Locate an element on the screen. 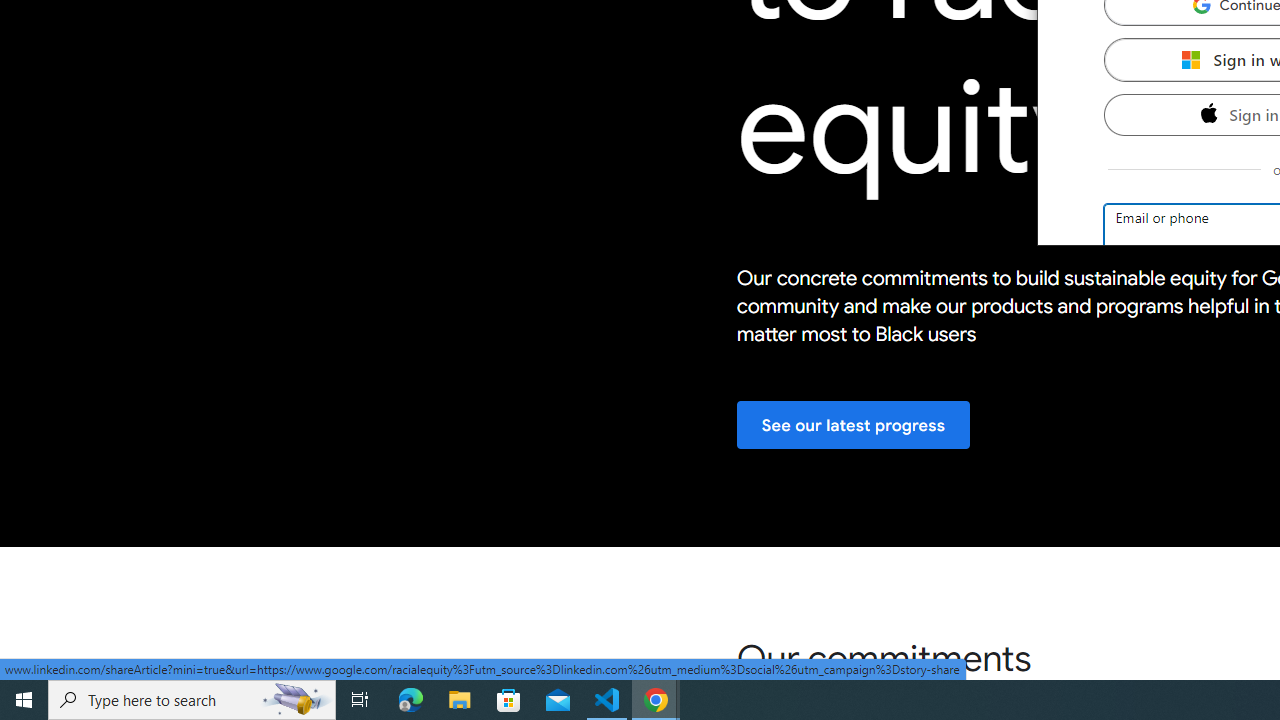 The width and height of the screenshot is (1280, 720). Search highlights icon opens search home window is located at coordinates (296, 700).